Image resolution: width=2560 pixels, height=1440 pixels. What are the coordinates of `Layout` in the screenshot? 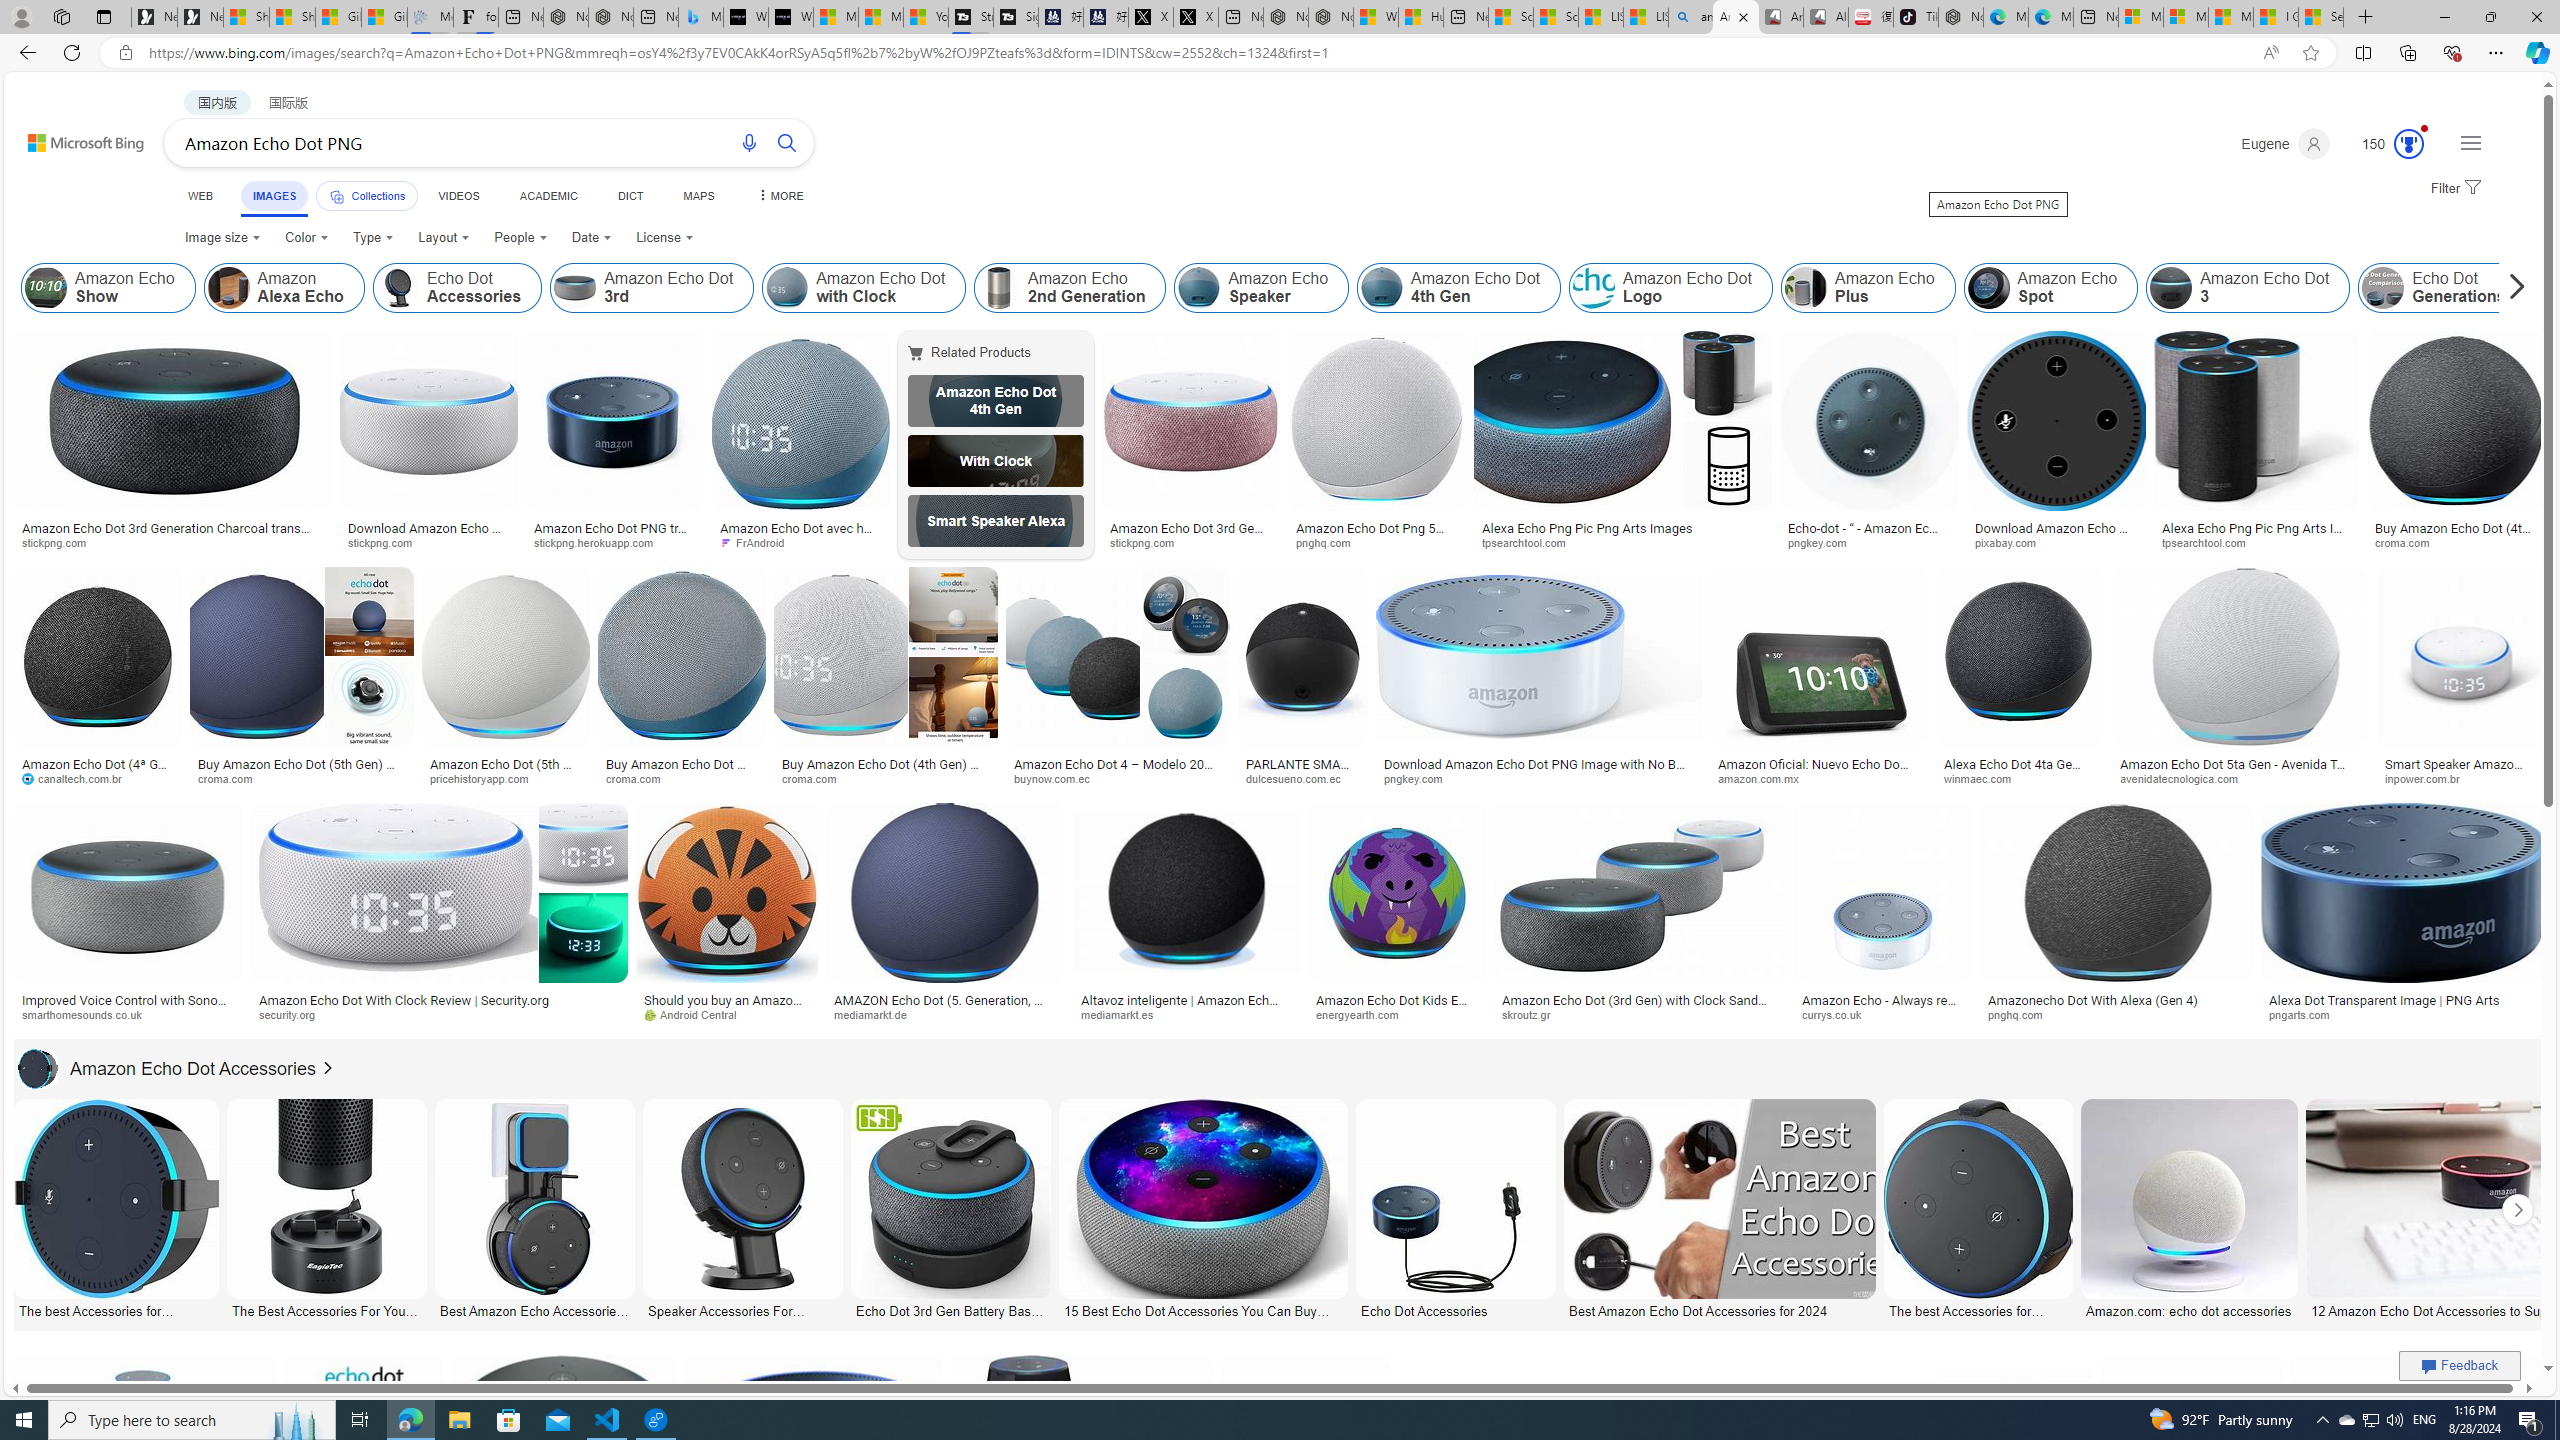 It's located at (445, 238).